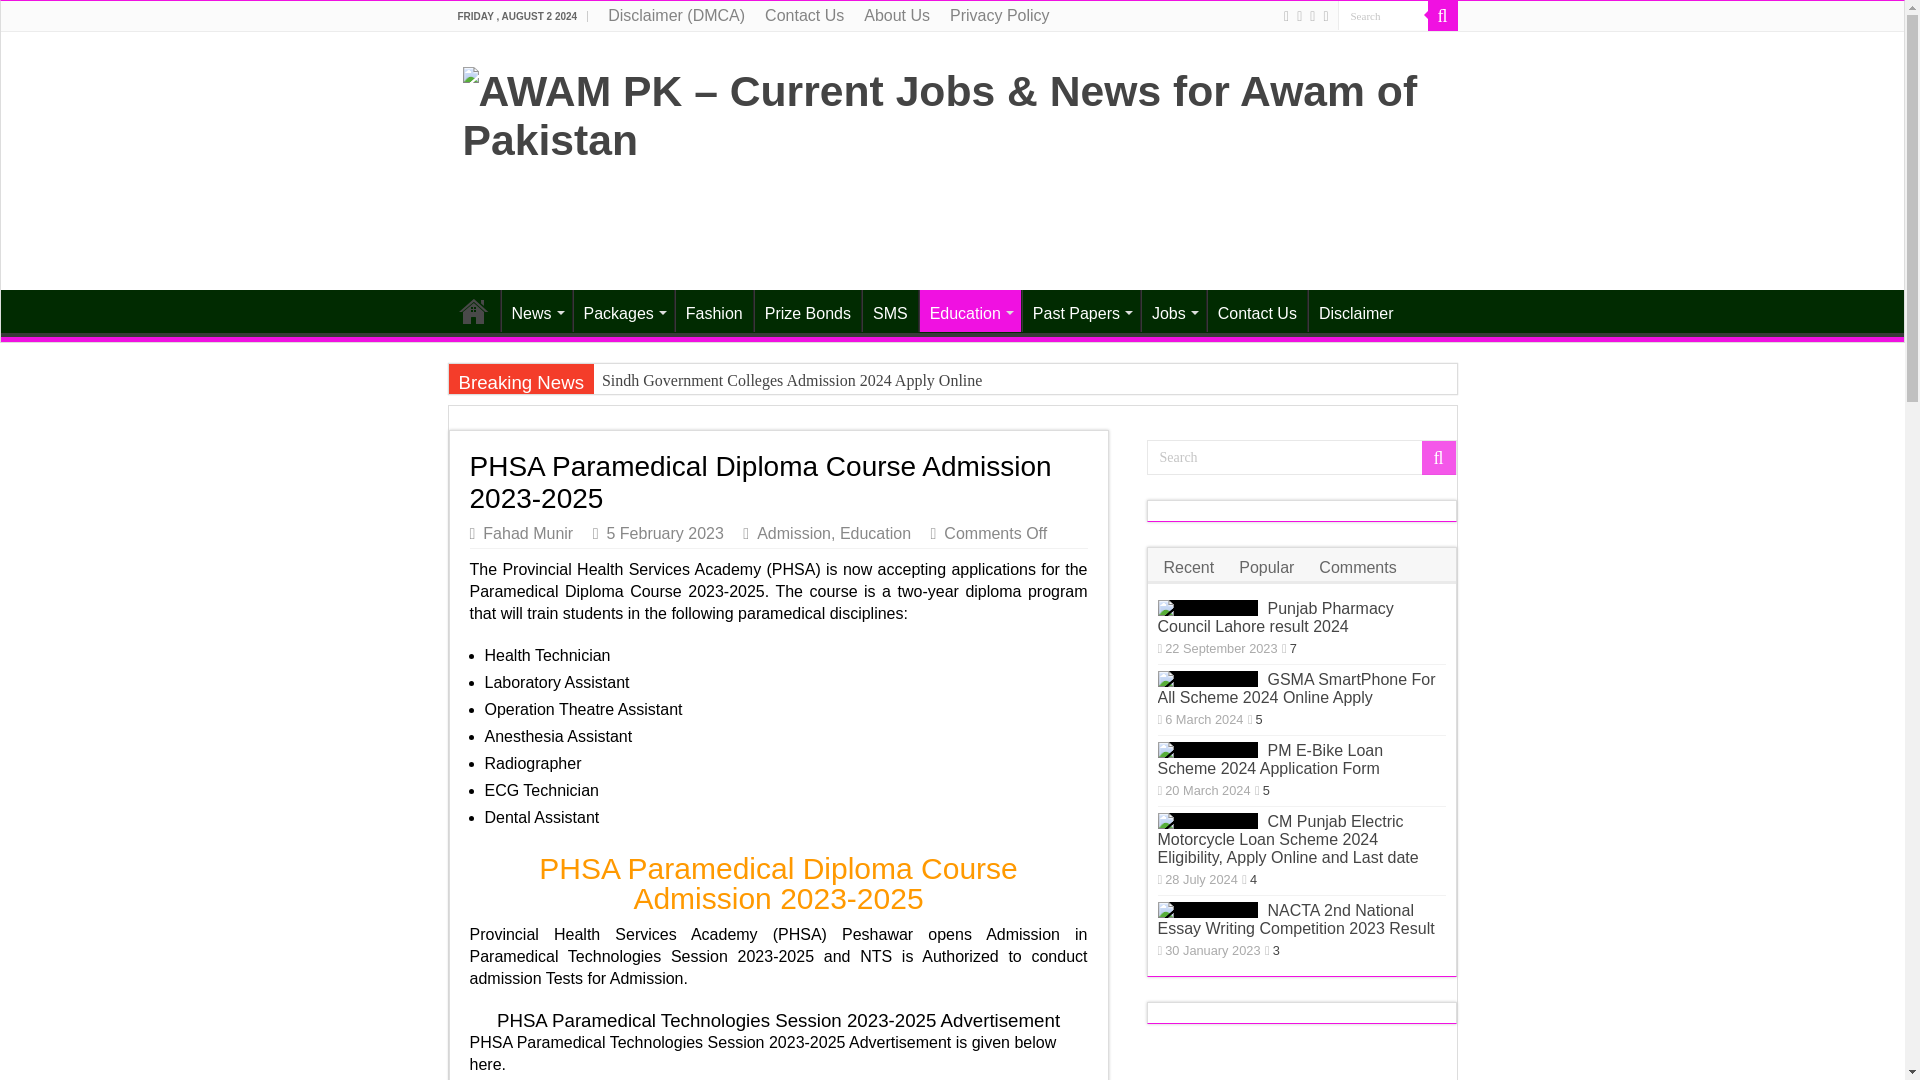  What do you see at coordinates (970, 310) in the screenshot?
I see `Education` at bounding box center [970, 310].